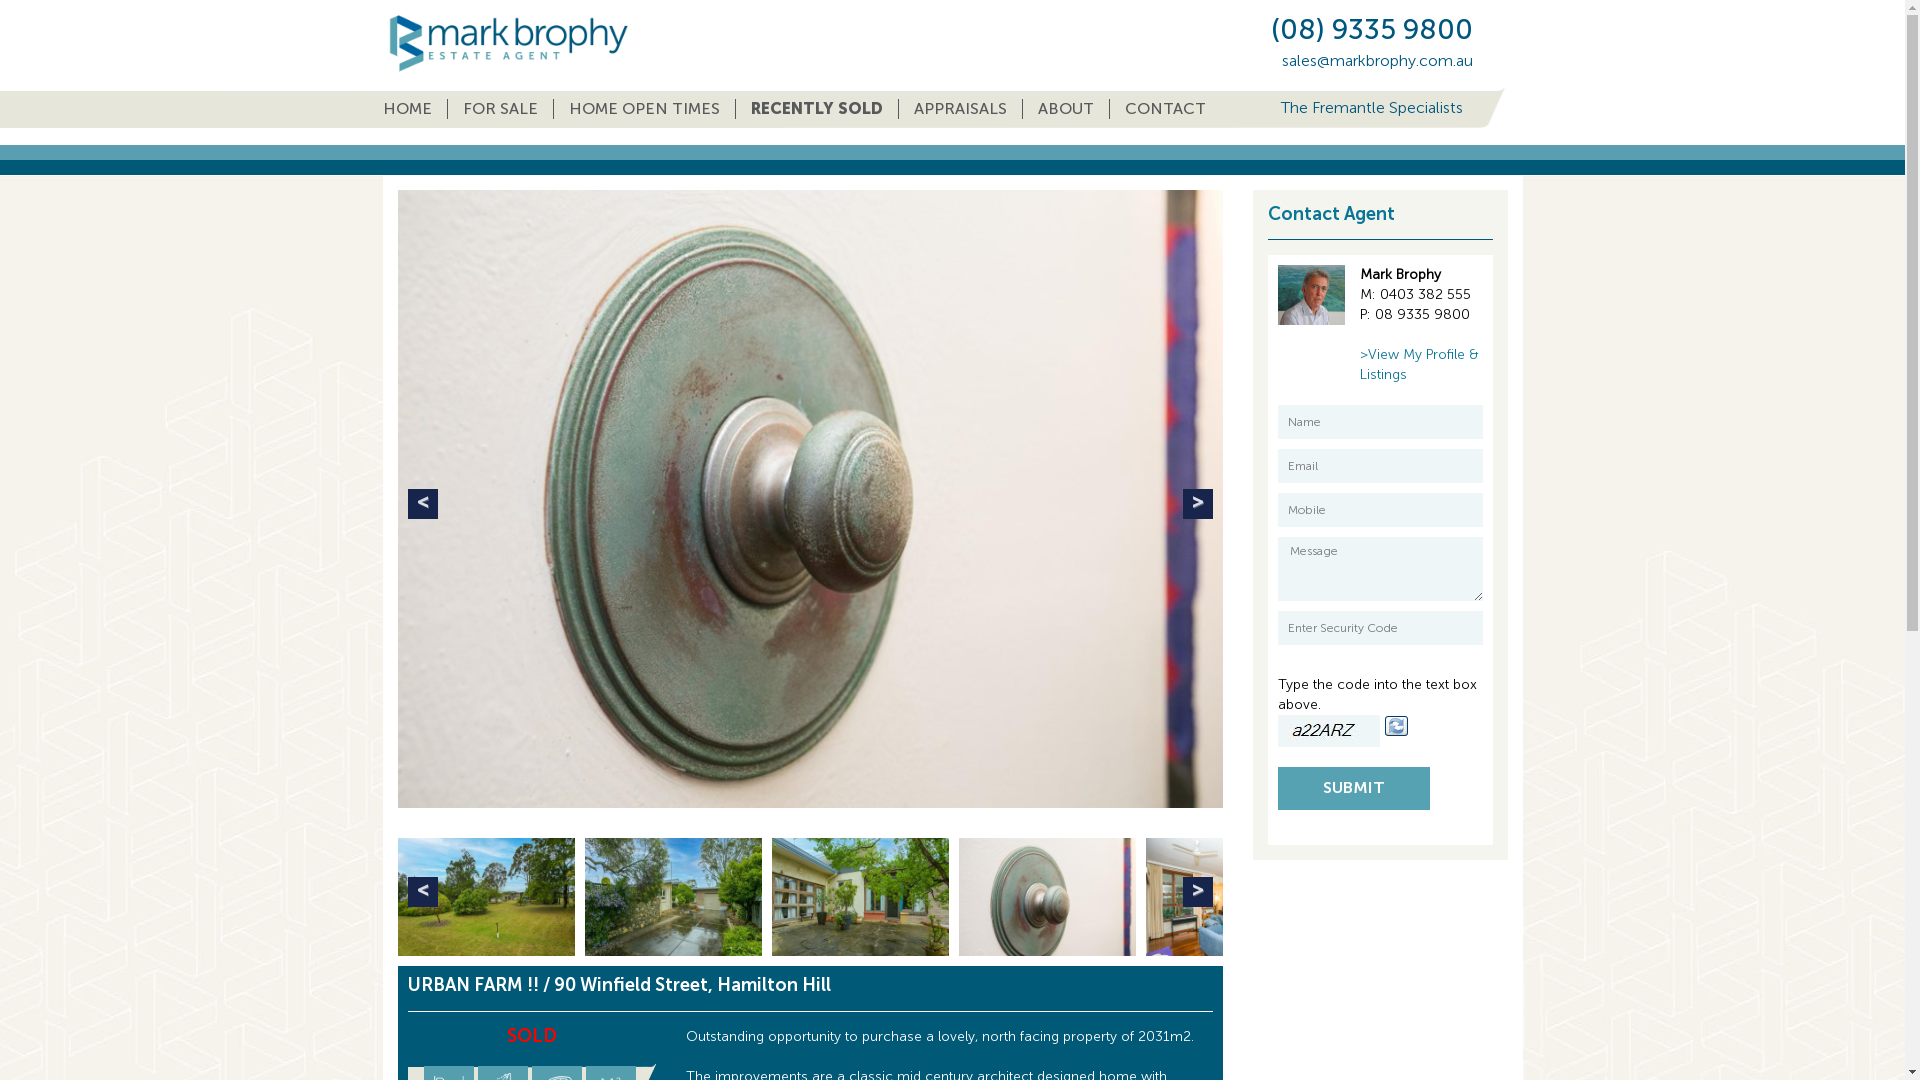  What do you see at coordinates (1197, 892) in the screenshot?
I see `Next` at bounding box center [1197, 892].